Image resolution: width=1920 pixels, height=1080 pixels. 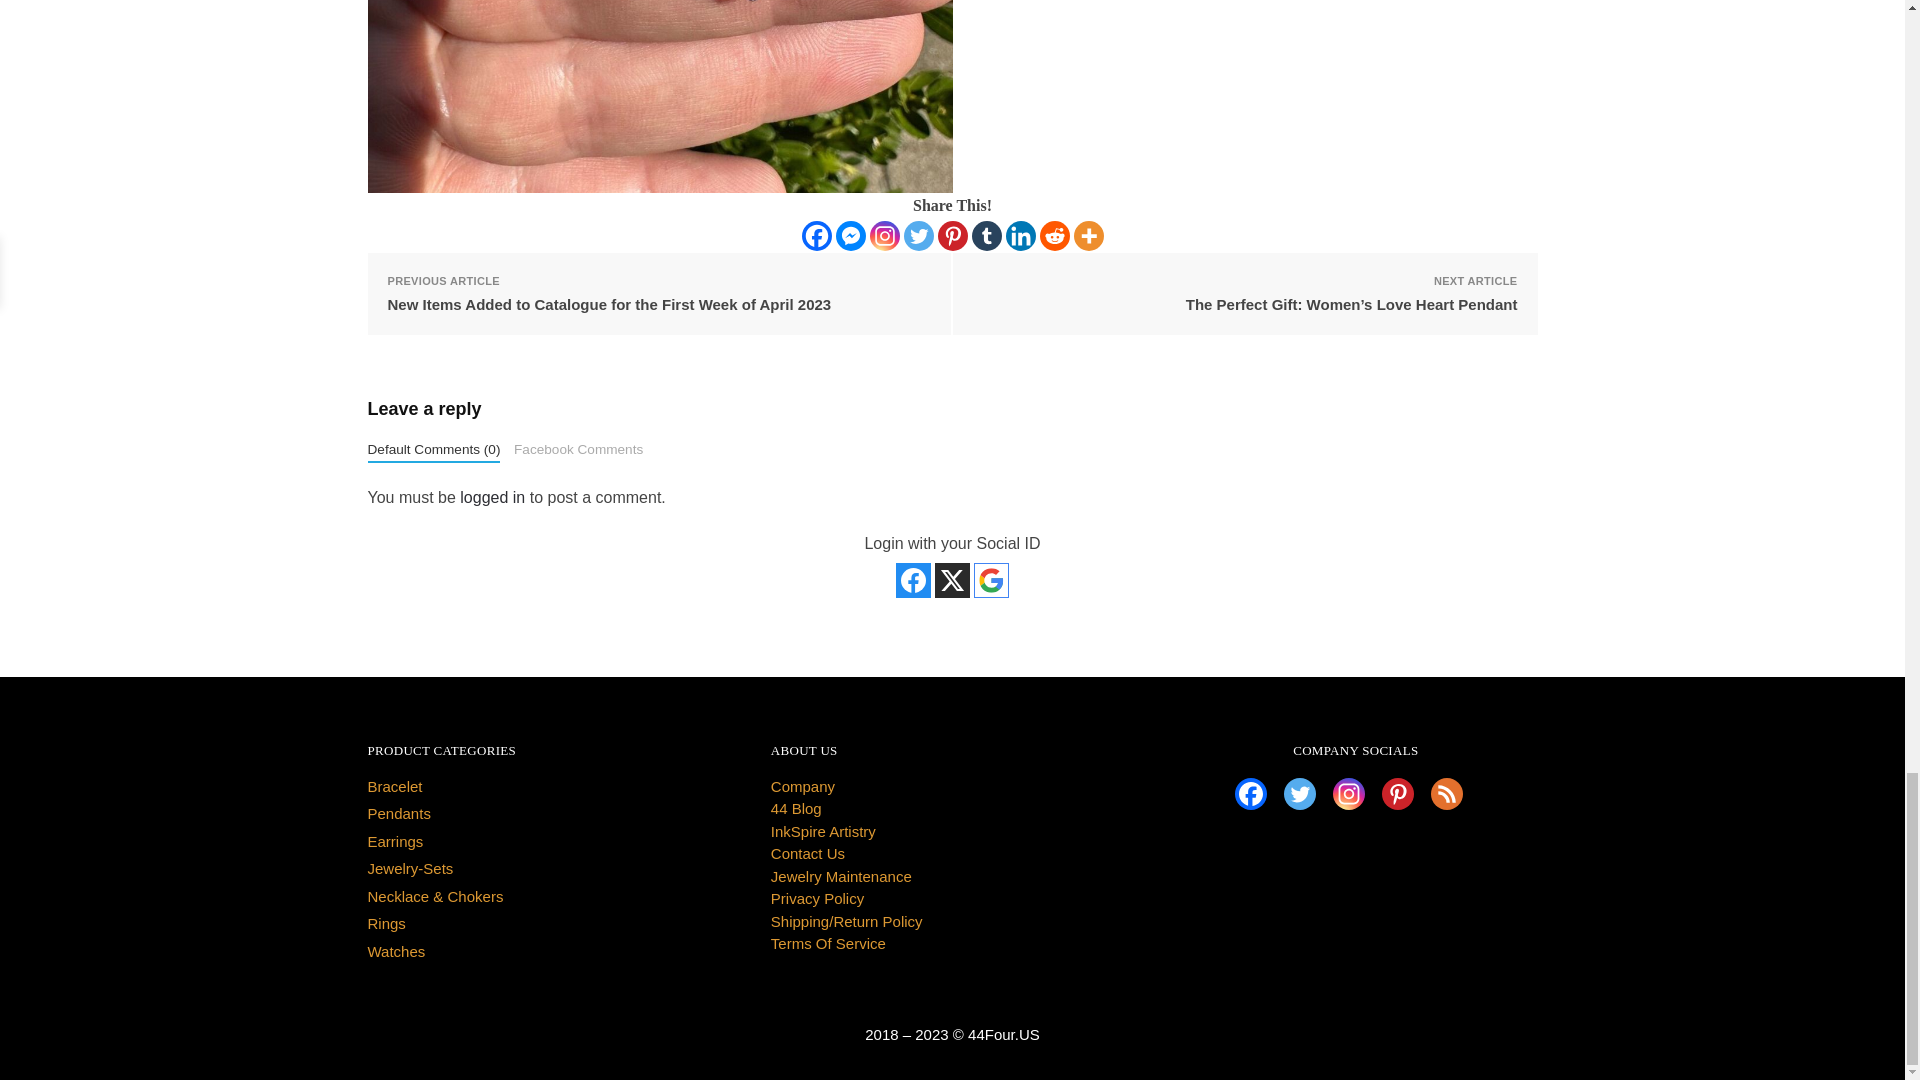 I want to click on Login with X, so click(x=952, y=580).